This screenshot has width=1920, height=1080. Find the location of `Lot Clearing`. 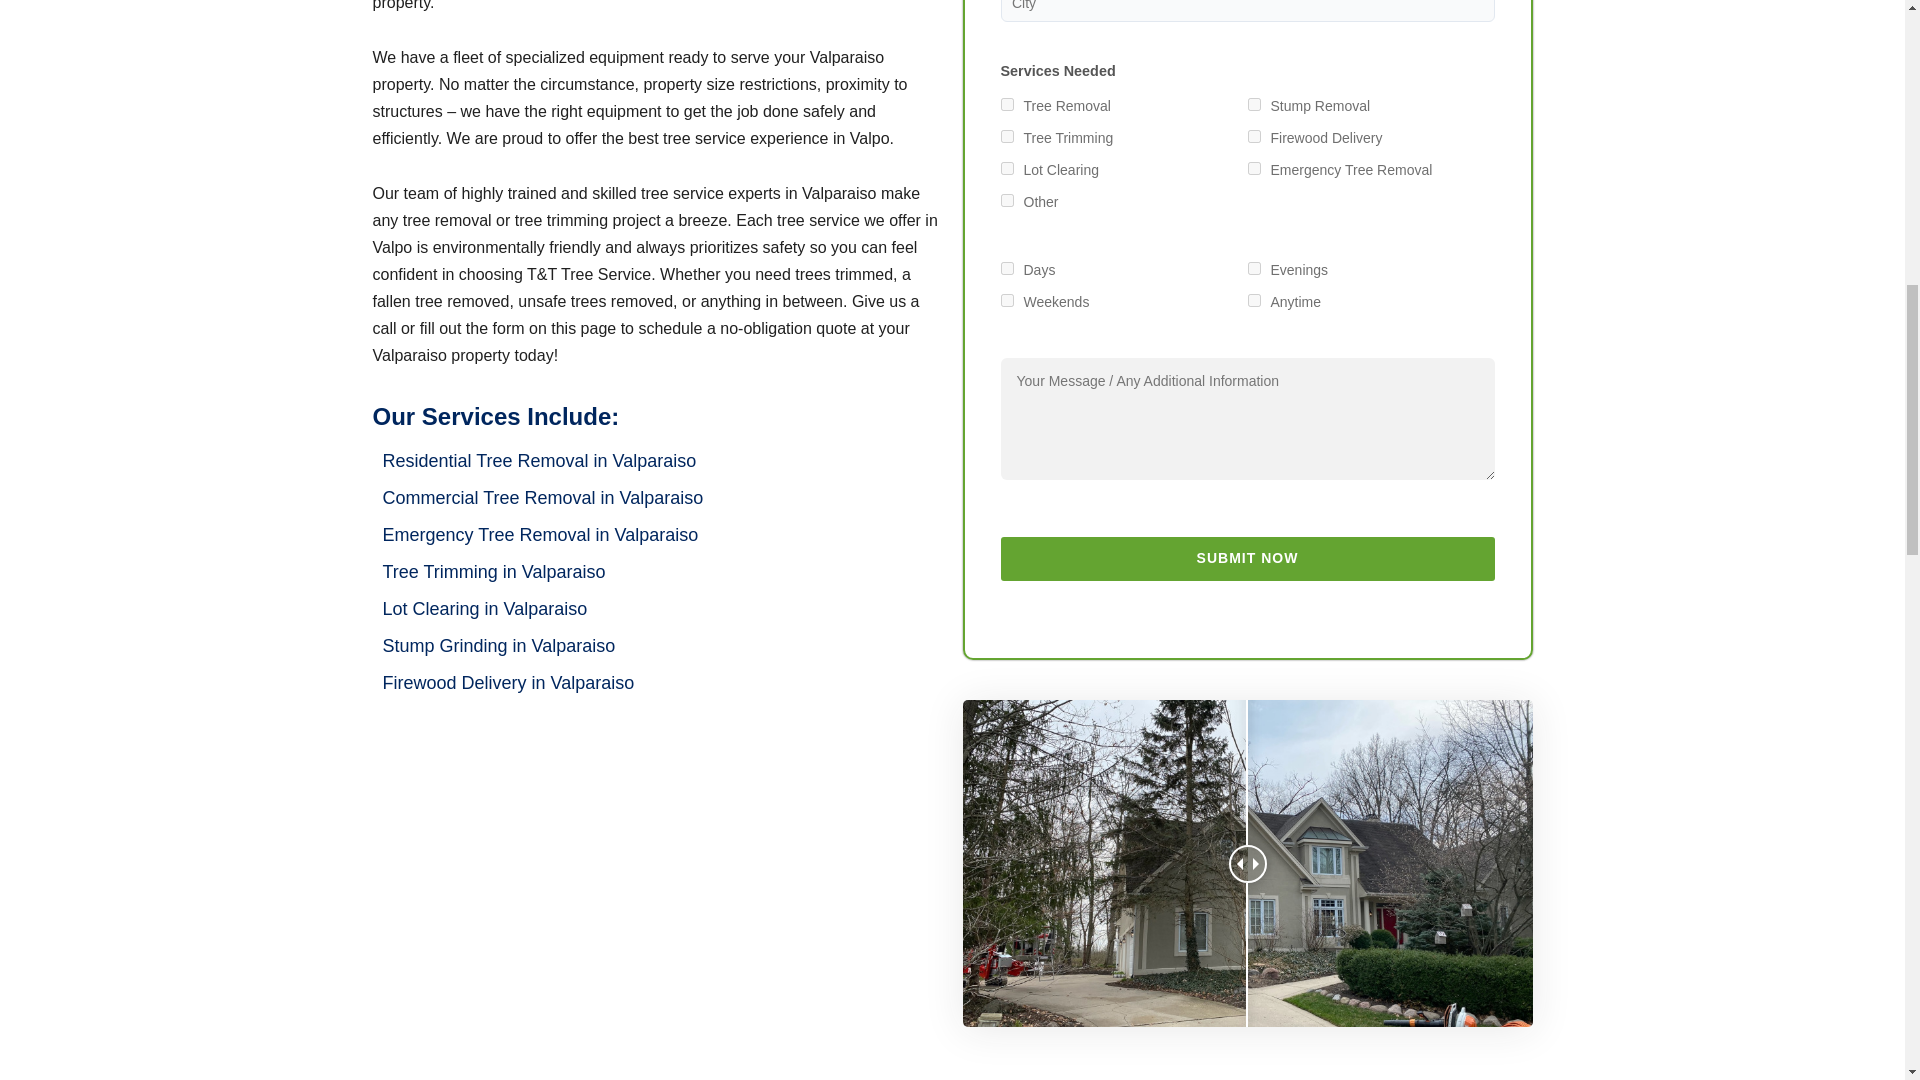

Lot Clearing is located at coordinates (1006, 168).